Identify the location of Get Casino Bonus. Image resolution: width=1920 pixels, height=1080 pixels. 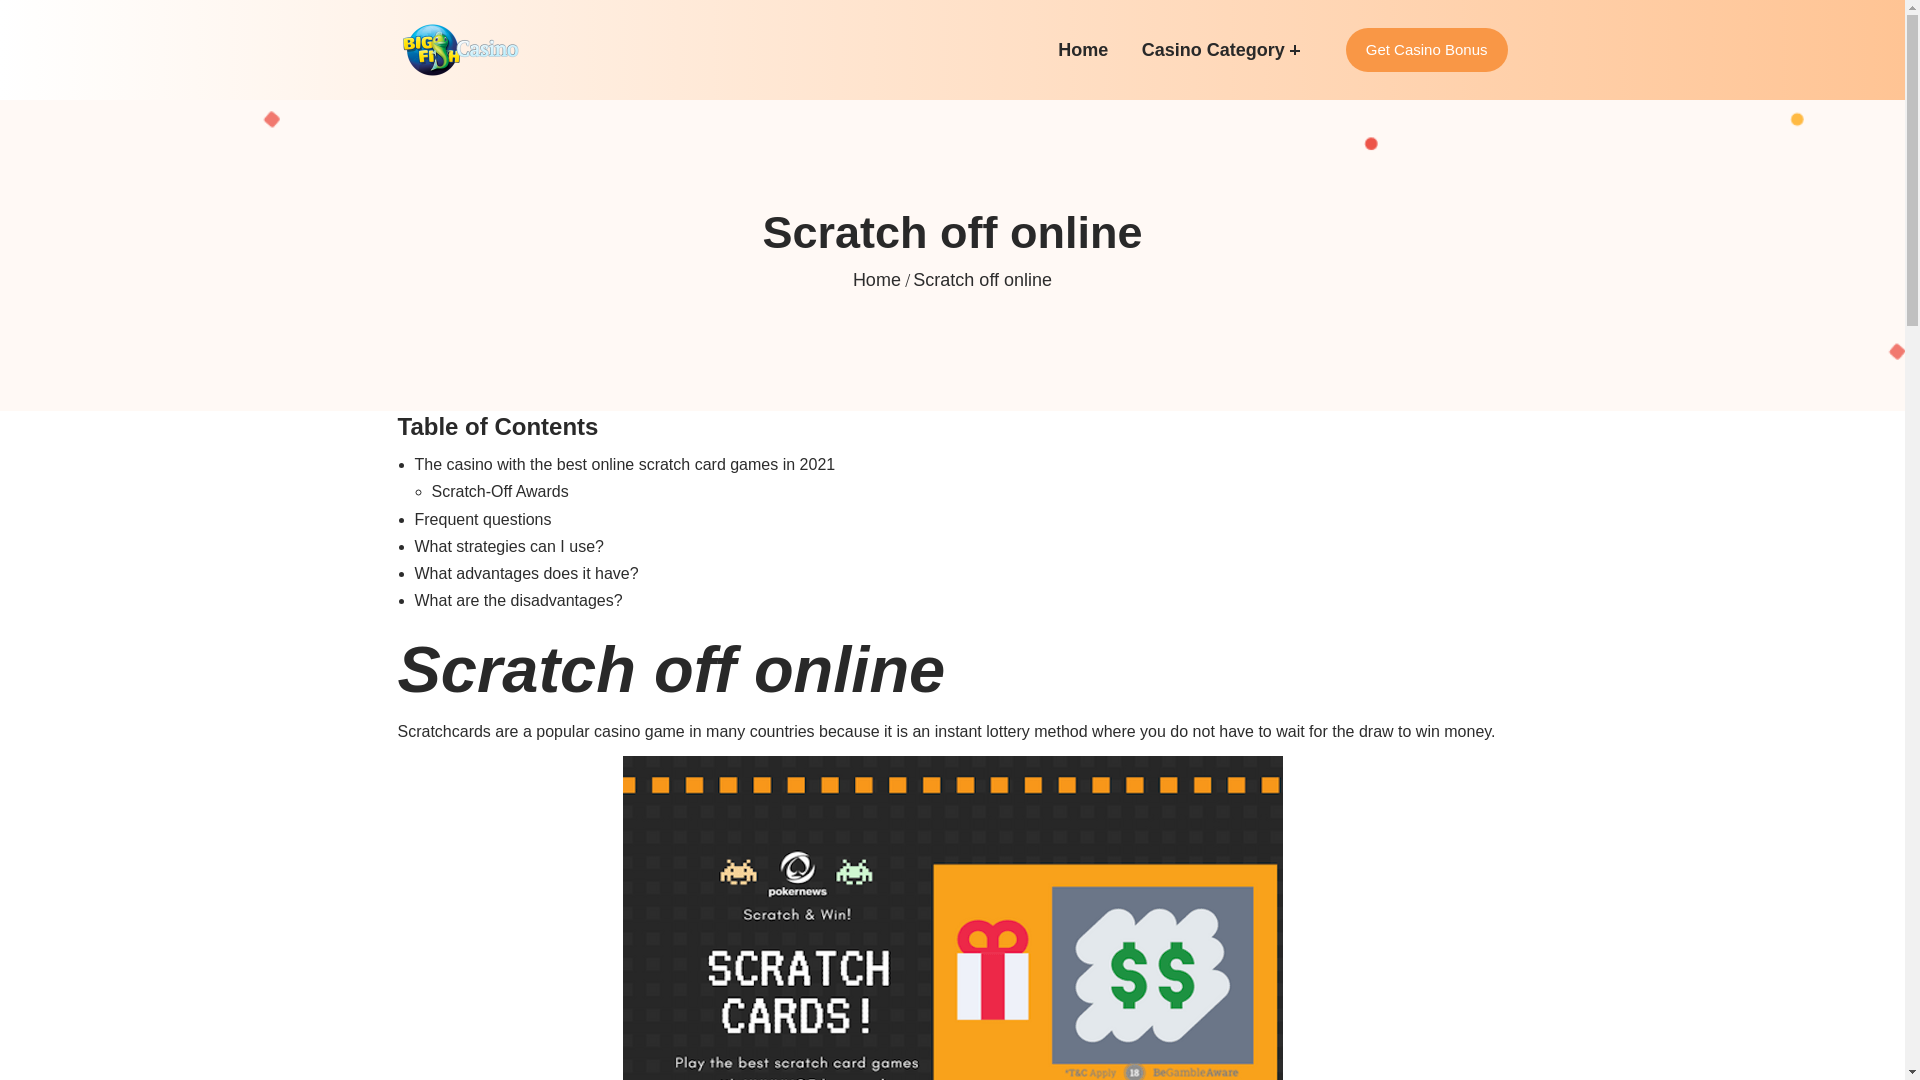
(1426, 50).